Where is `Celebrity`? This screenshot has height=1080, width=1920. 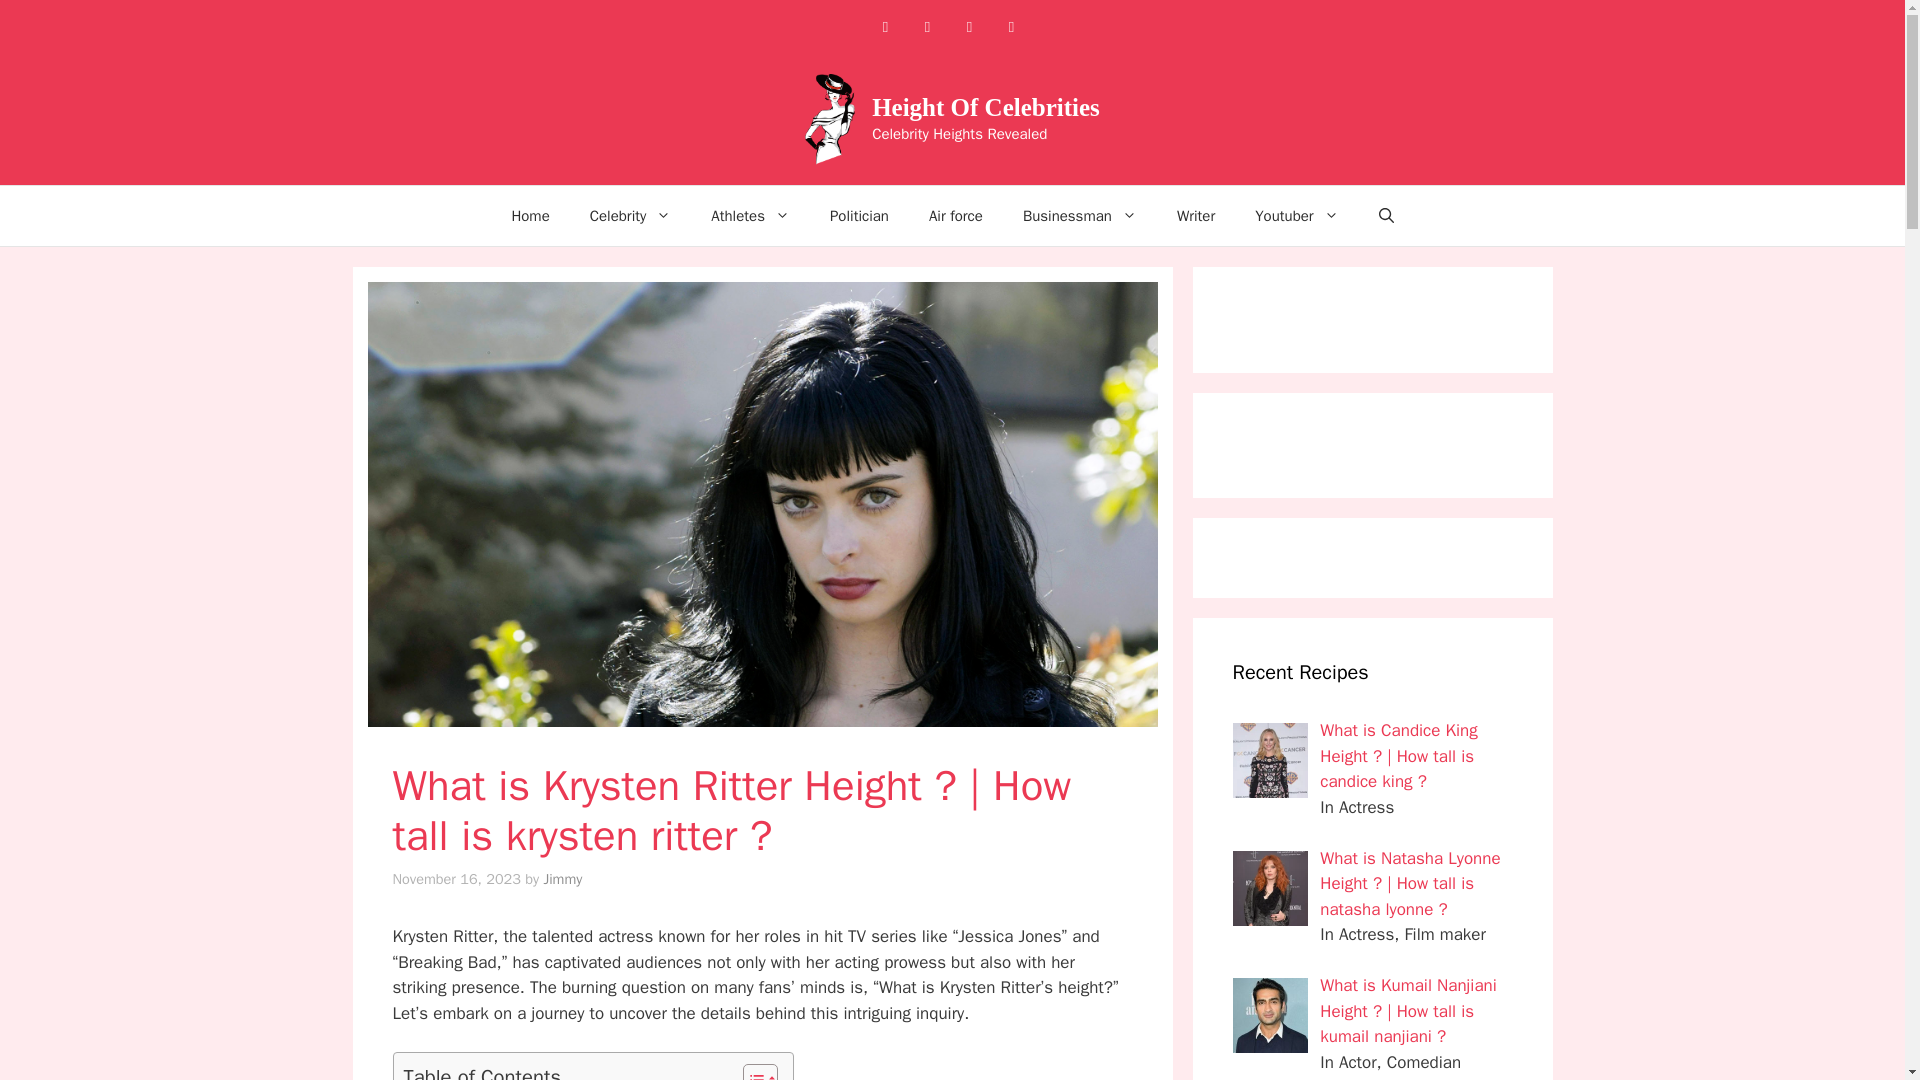
Celebrity is located at coordinates (630, 216).